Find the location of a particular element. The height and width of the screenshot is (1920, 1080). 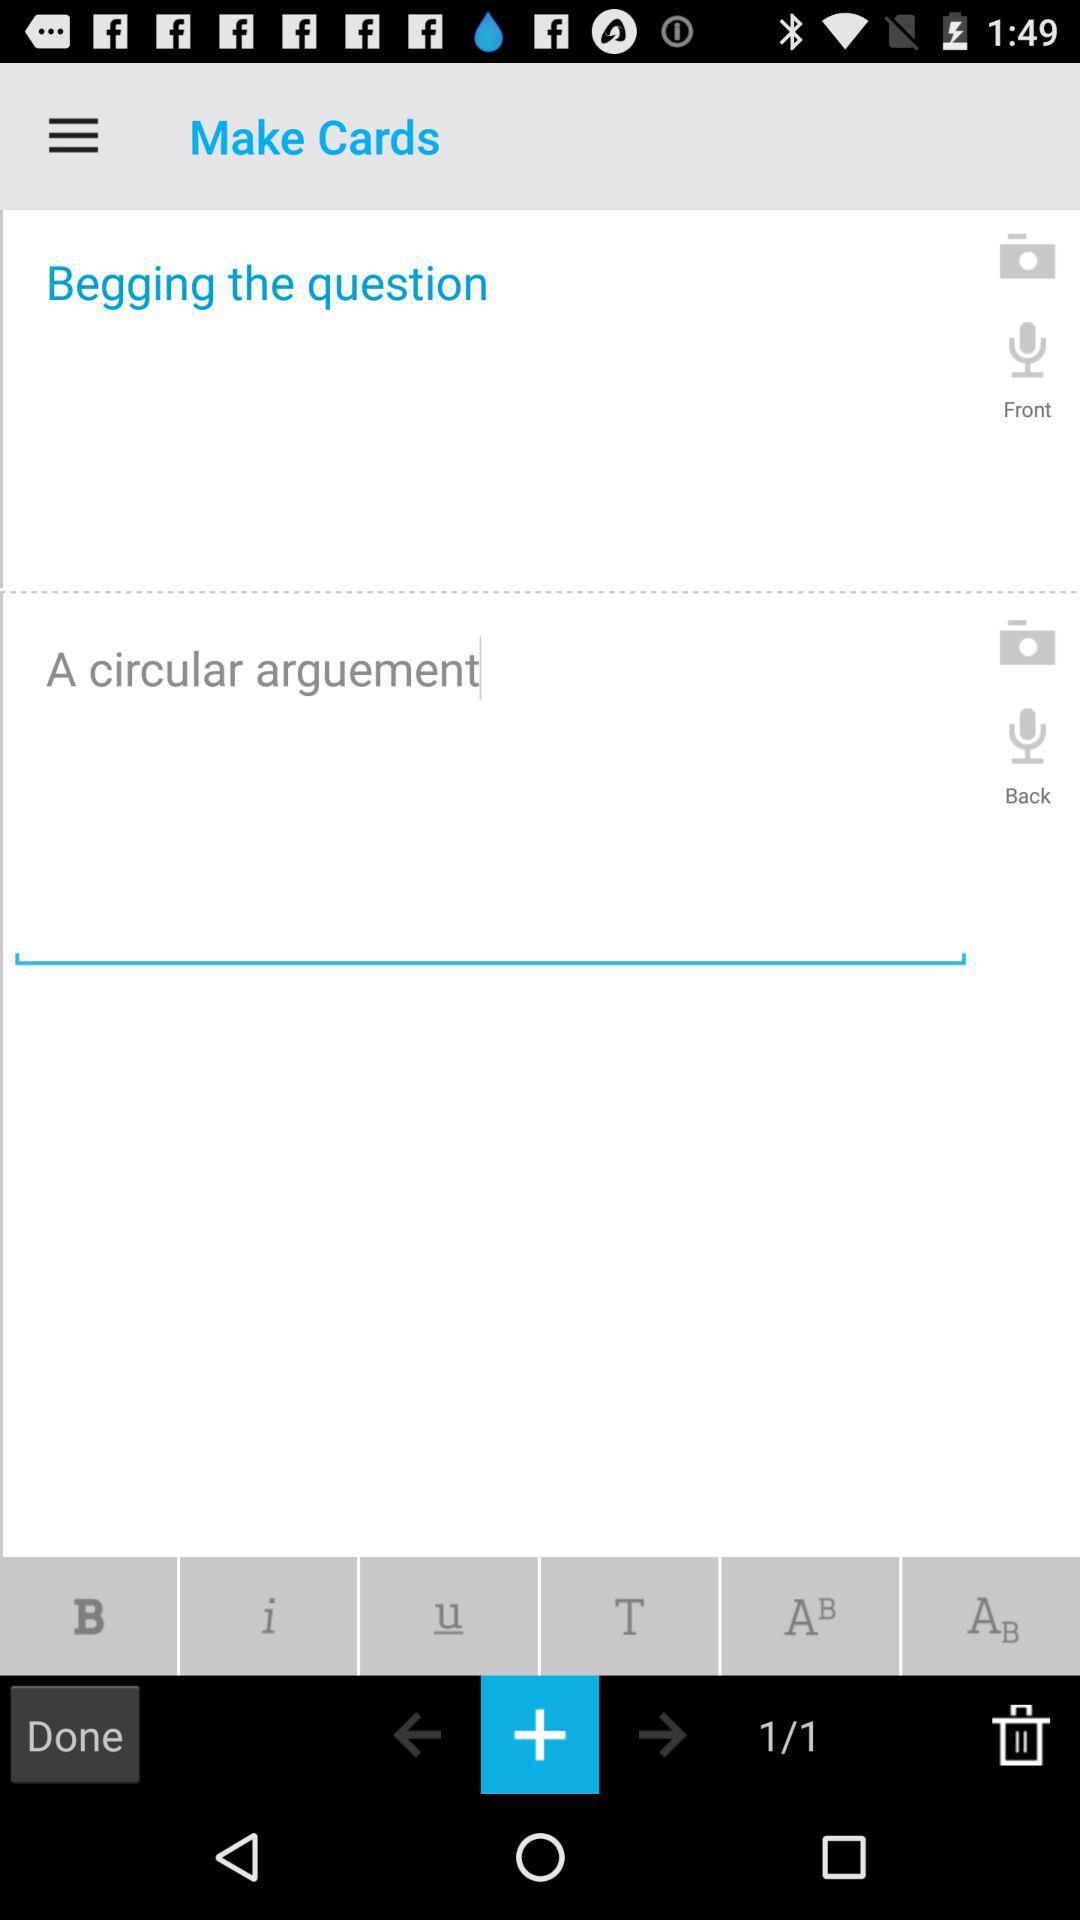

press the icon next to the make cards item is located at coordinates (73, 136).